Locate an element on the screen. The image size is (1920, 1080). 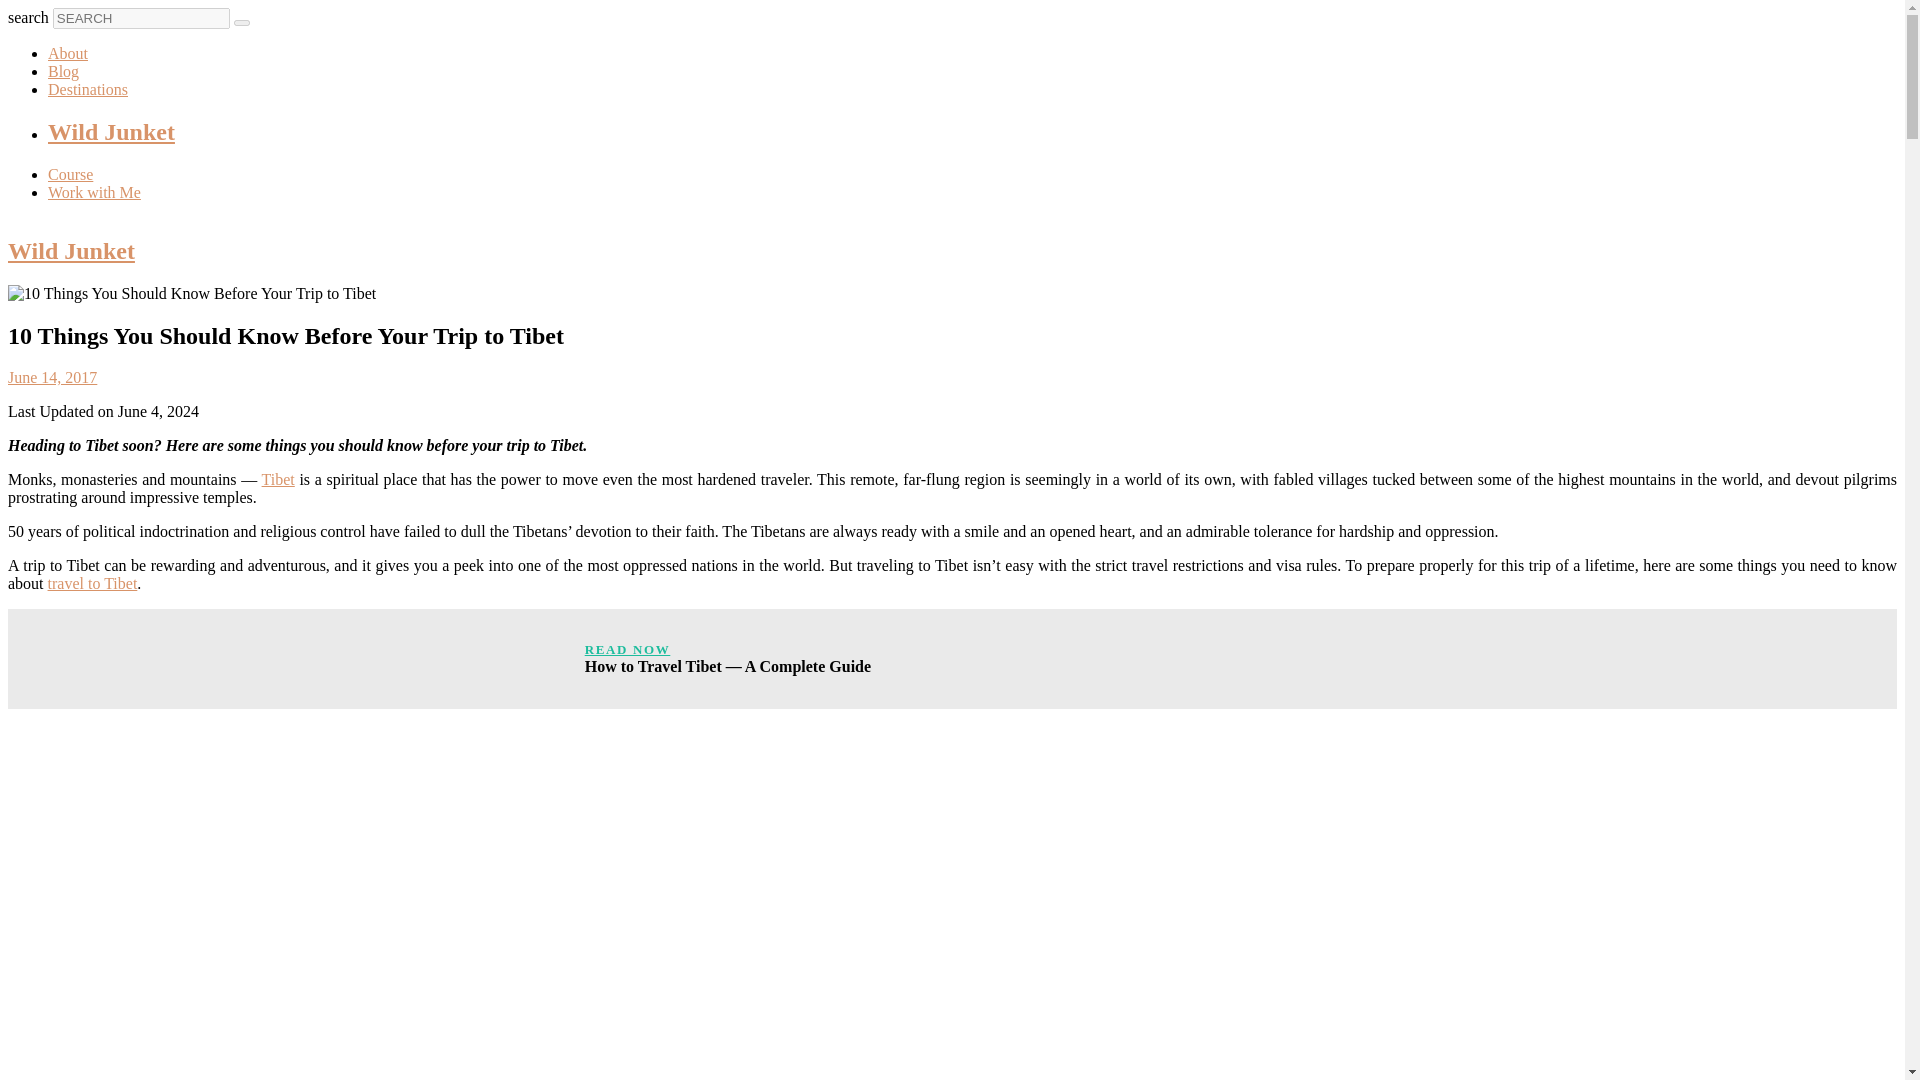
Blog is located at coordinates (63, 70).